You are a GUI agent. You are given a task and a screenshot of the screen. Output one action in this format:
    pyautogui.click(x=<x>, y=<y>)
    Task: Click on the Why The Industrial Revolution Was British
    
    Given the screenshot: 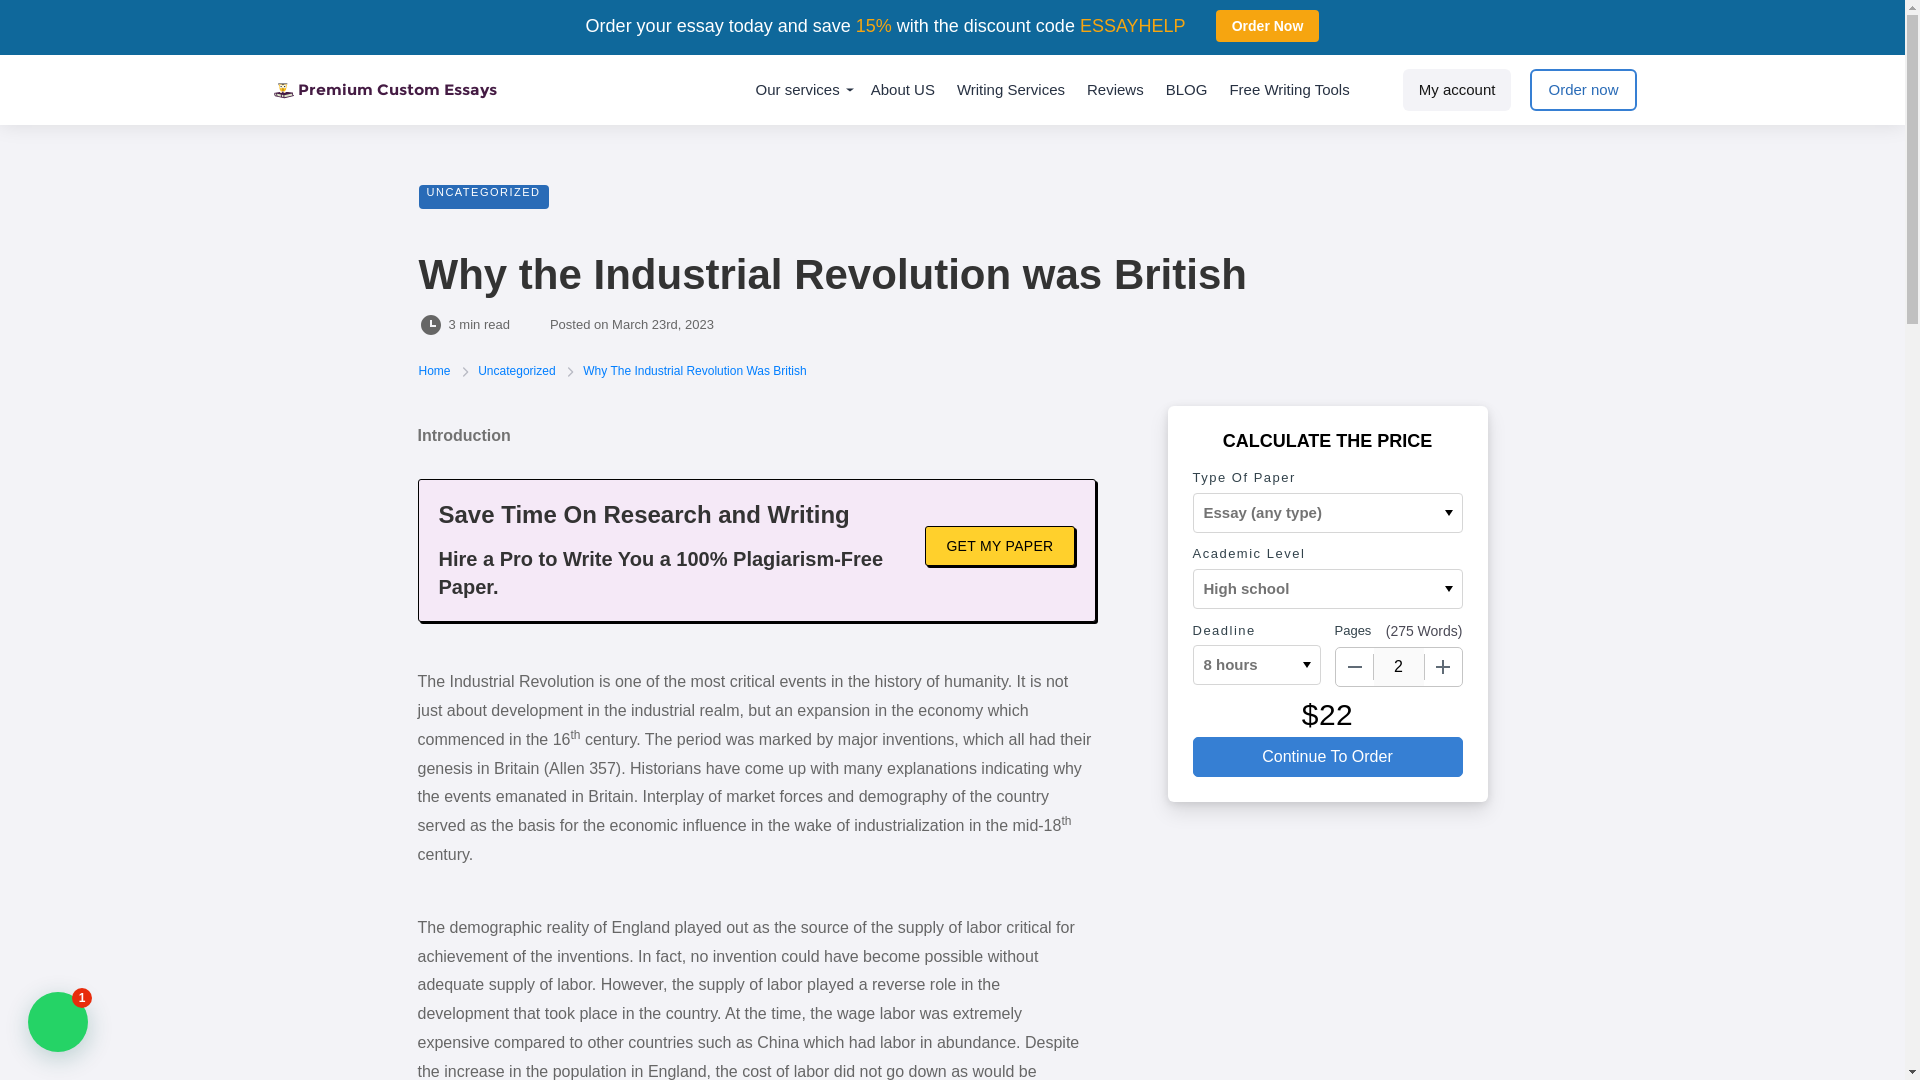 What is the action you would take?
    pyautogui.click(x=694, y=370)
    